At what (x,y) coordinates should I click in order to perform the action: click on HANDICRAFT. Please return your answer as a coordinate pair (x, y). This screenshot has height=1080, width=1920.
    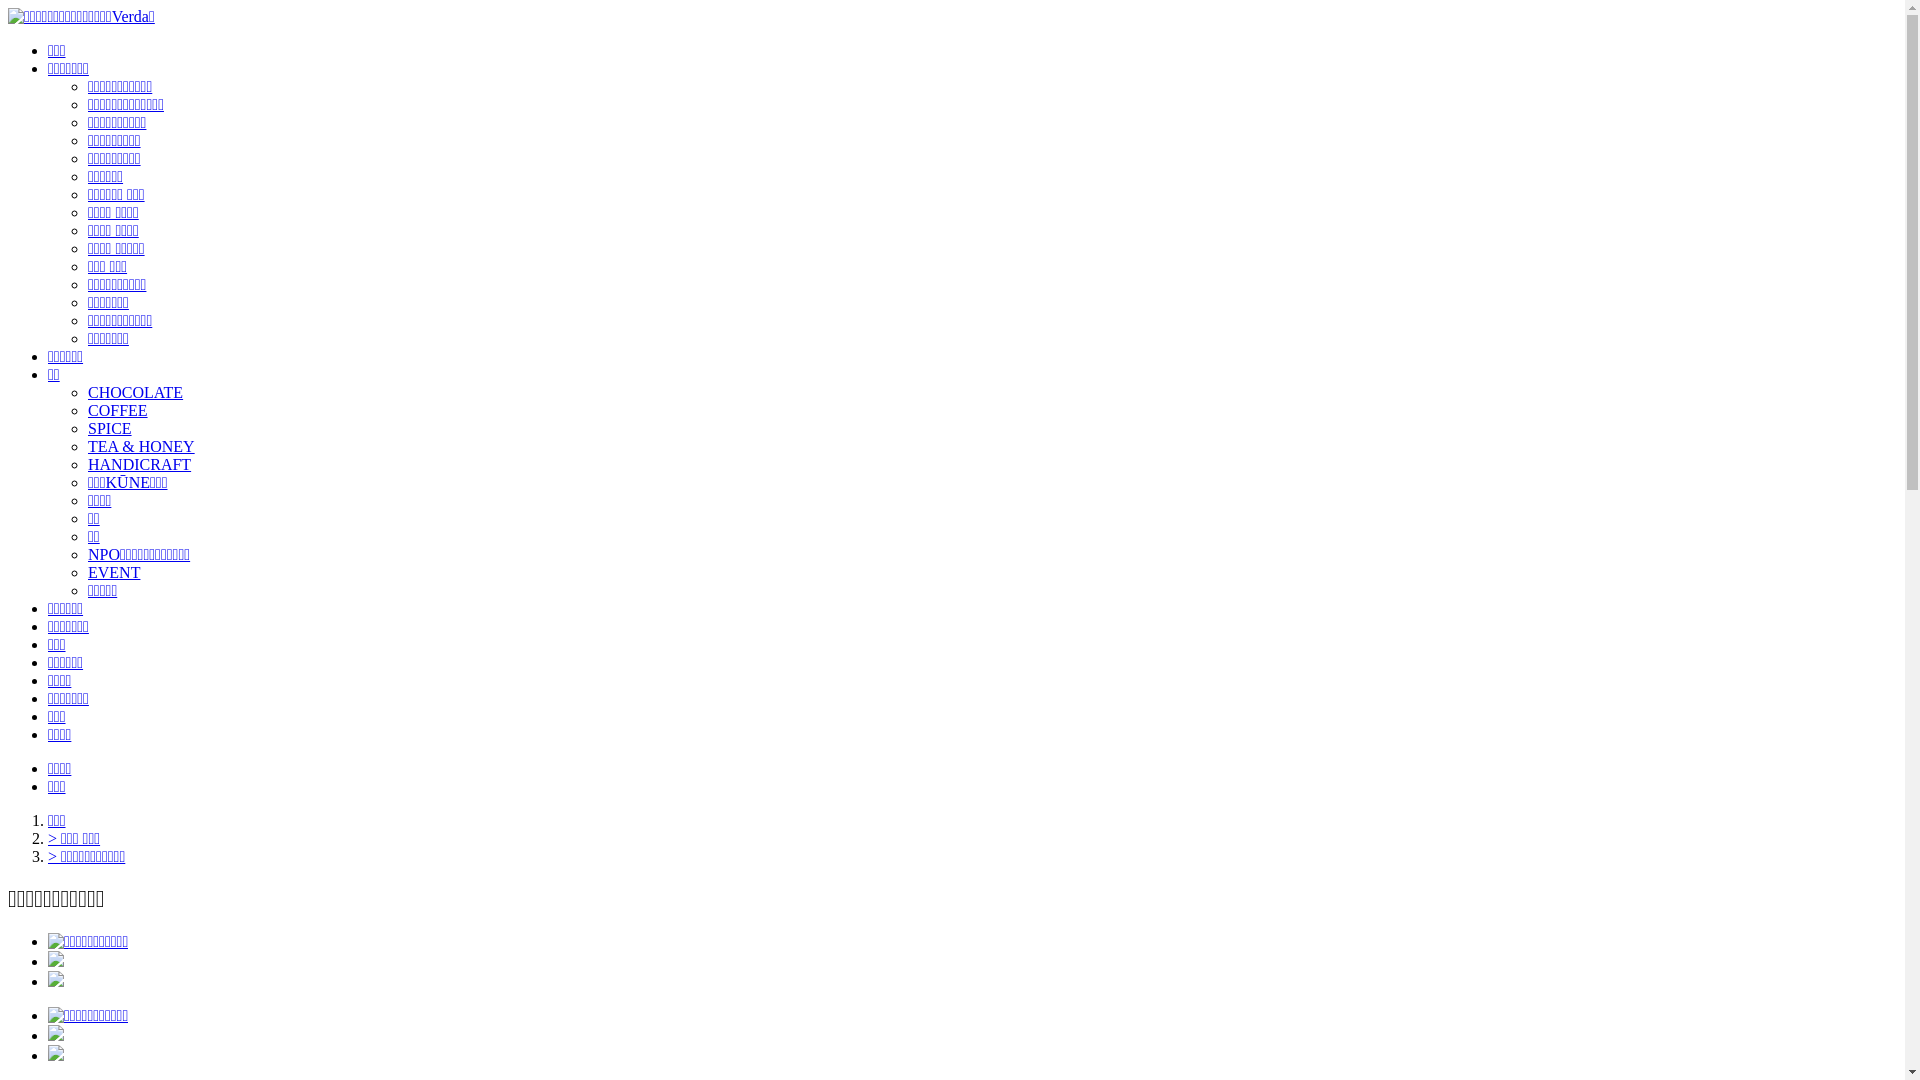
    Looking at the image, I should click on (140, 464).